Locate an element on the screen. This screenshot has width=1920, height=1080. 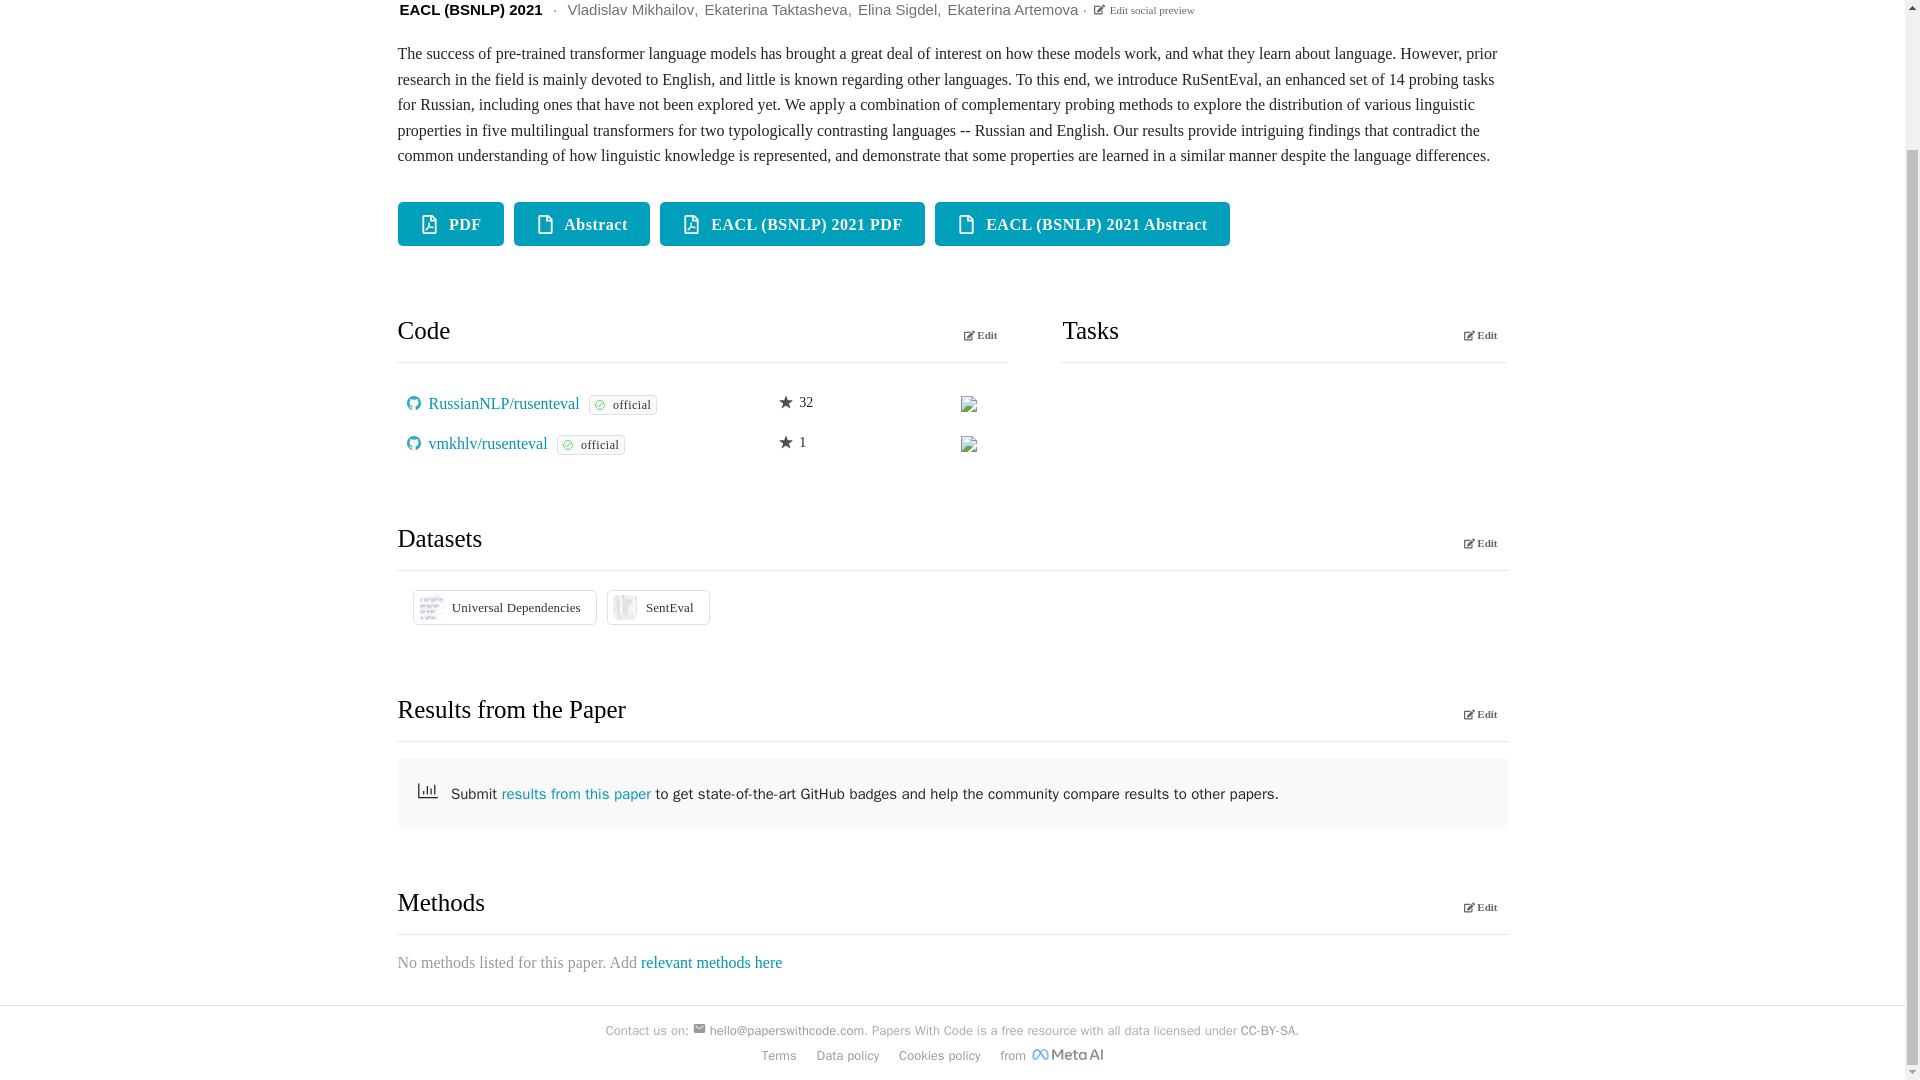
Ekaterina Artemova is located at coordinates (1014, 10).